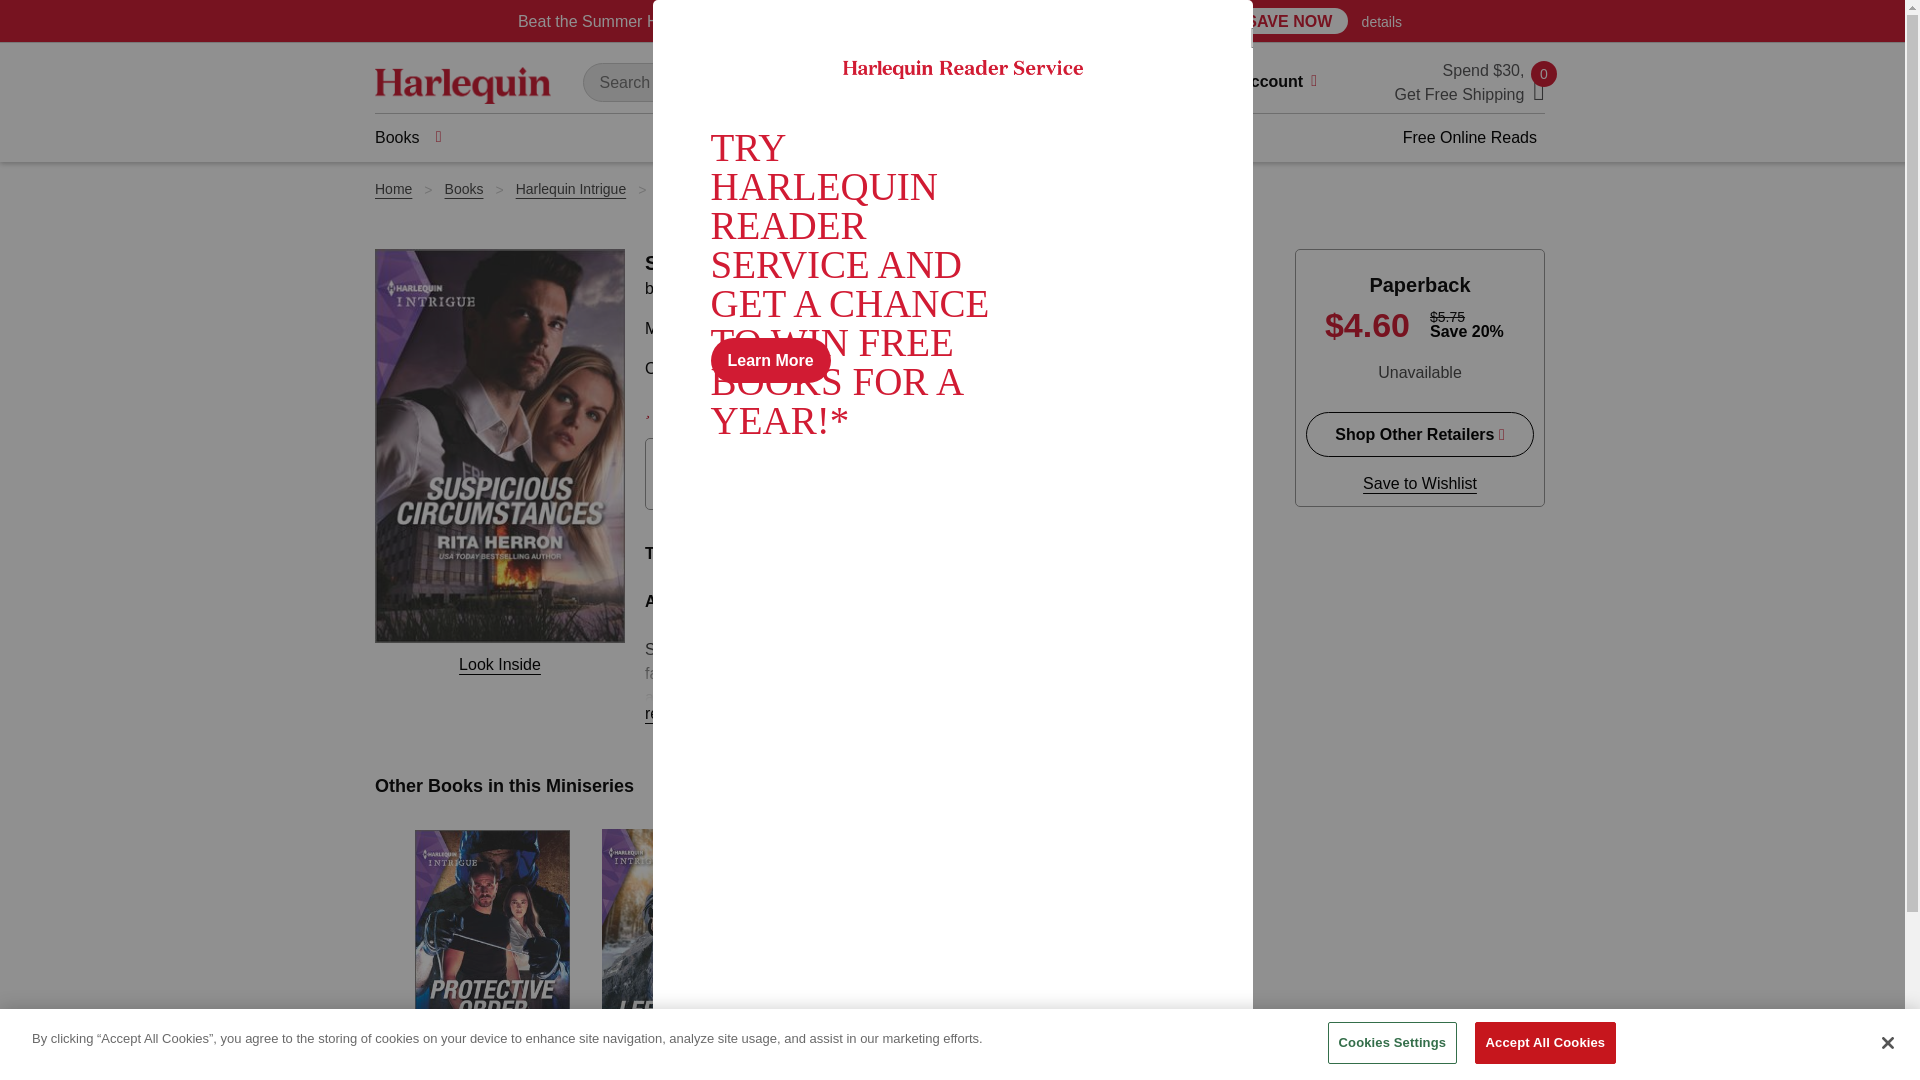  Describe the element at coordinates (934, 408) in the screenshot. I see `See all reviews on Goodreads` at that location.